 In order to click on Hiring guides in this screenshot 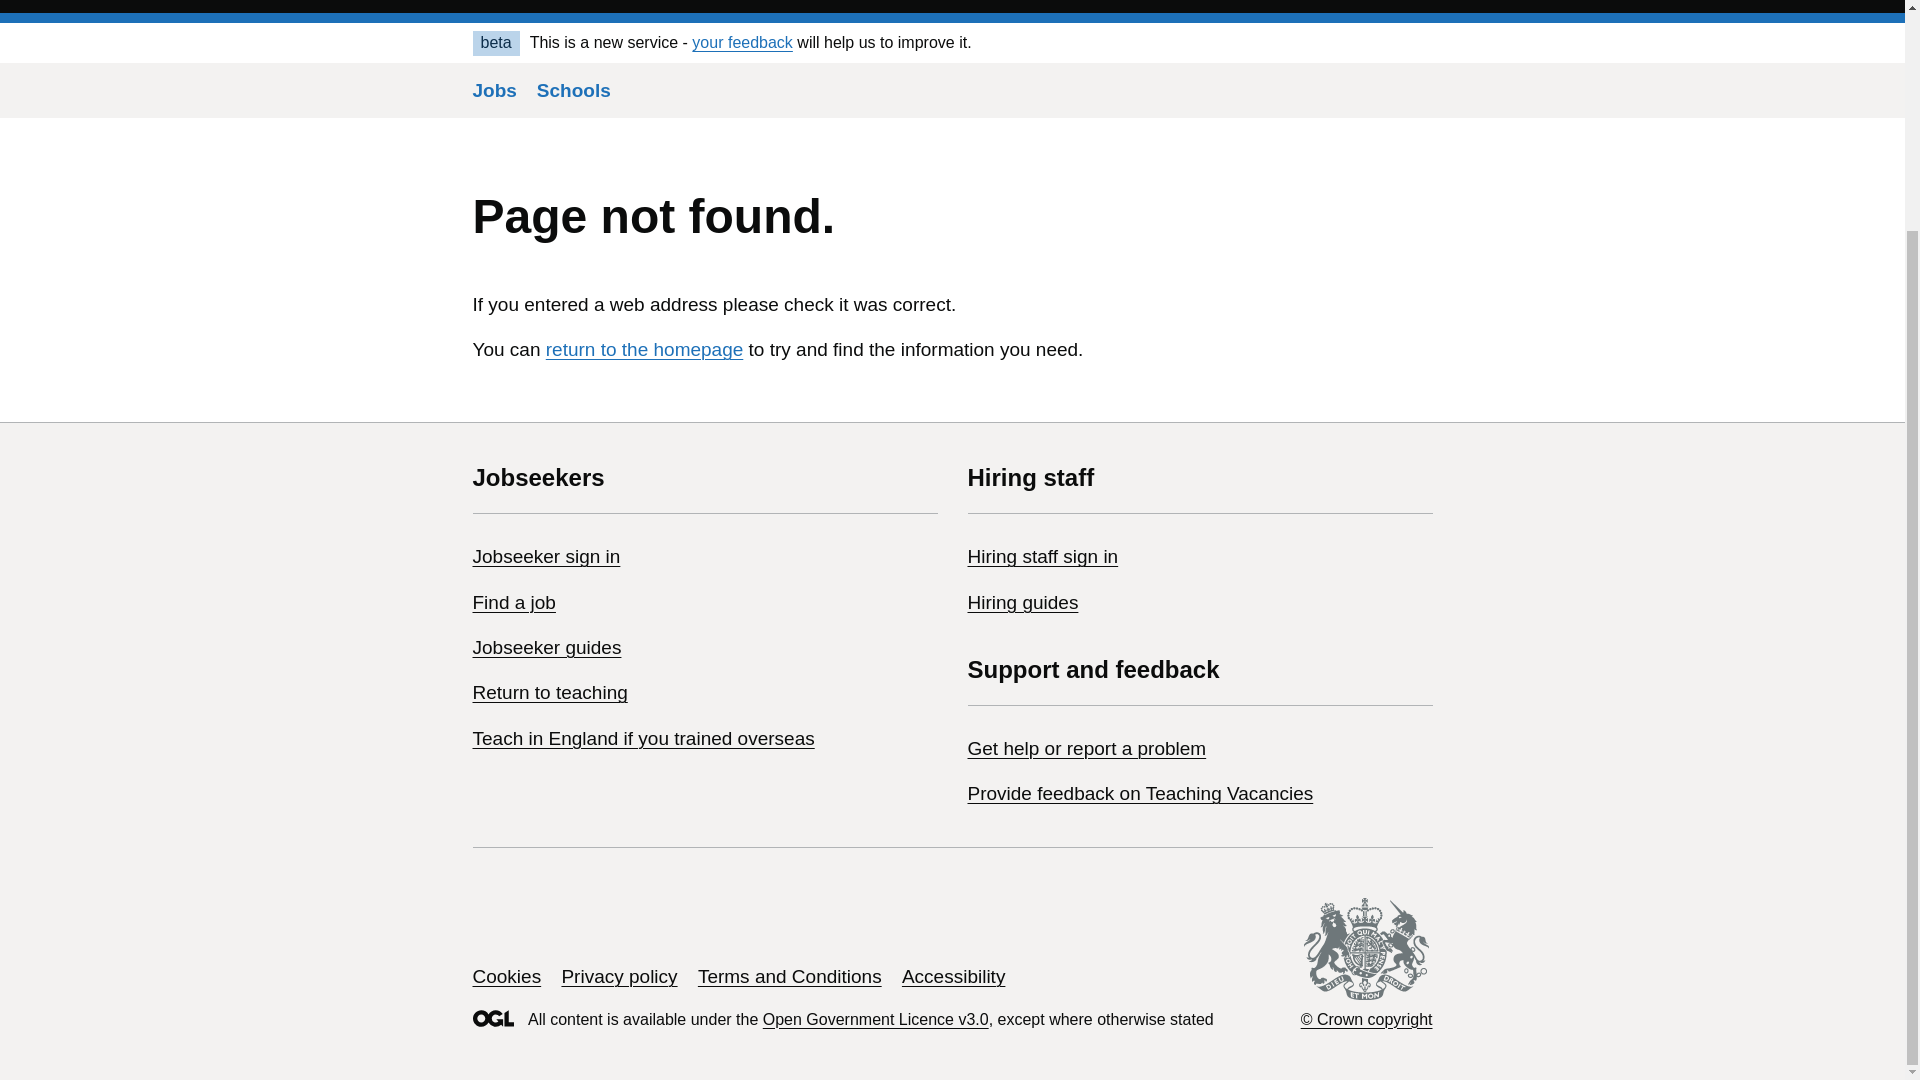, I will do `click(1023, 602)`.